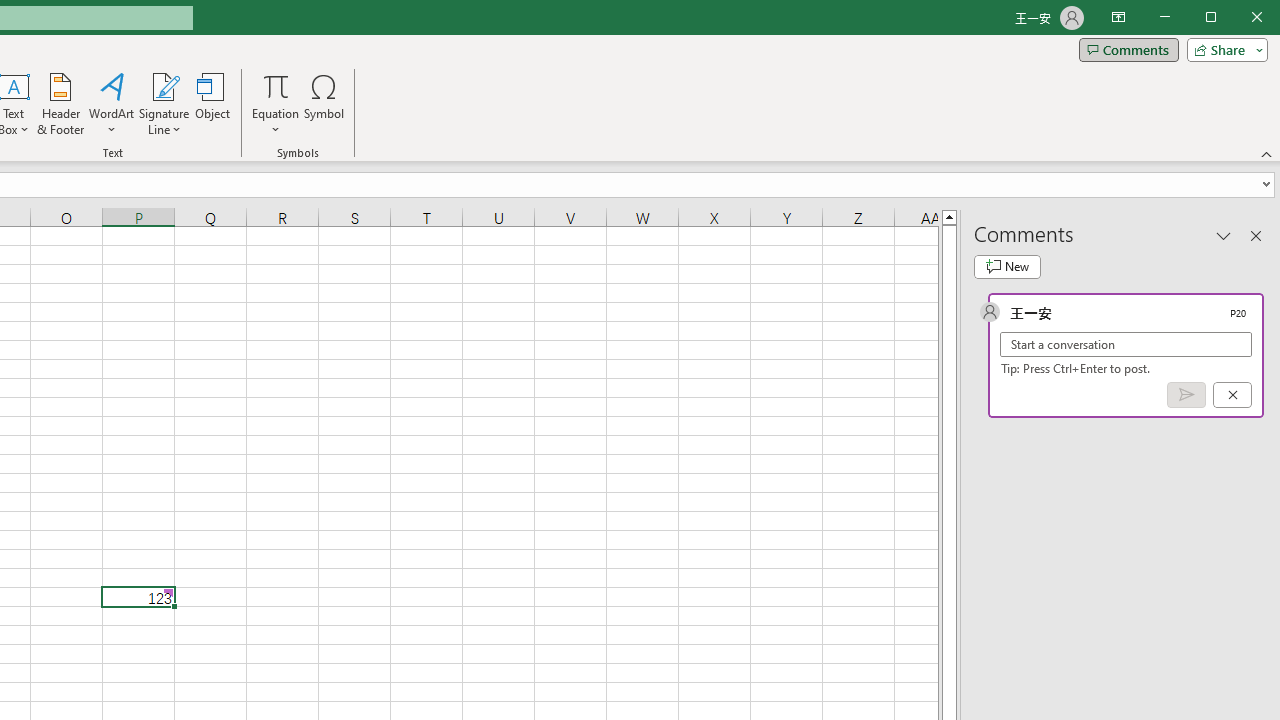 This screenshot has height=720, width=1280. I want to click on Start a conversation, so click(1126, 344).